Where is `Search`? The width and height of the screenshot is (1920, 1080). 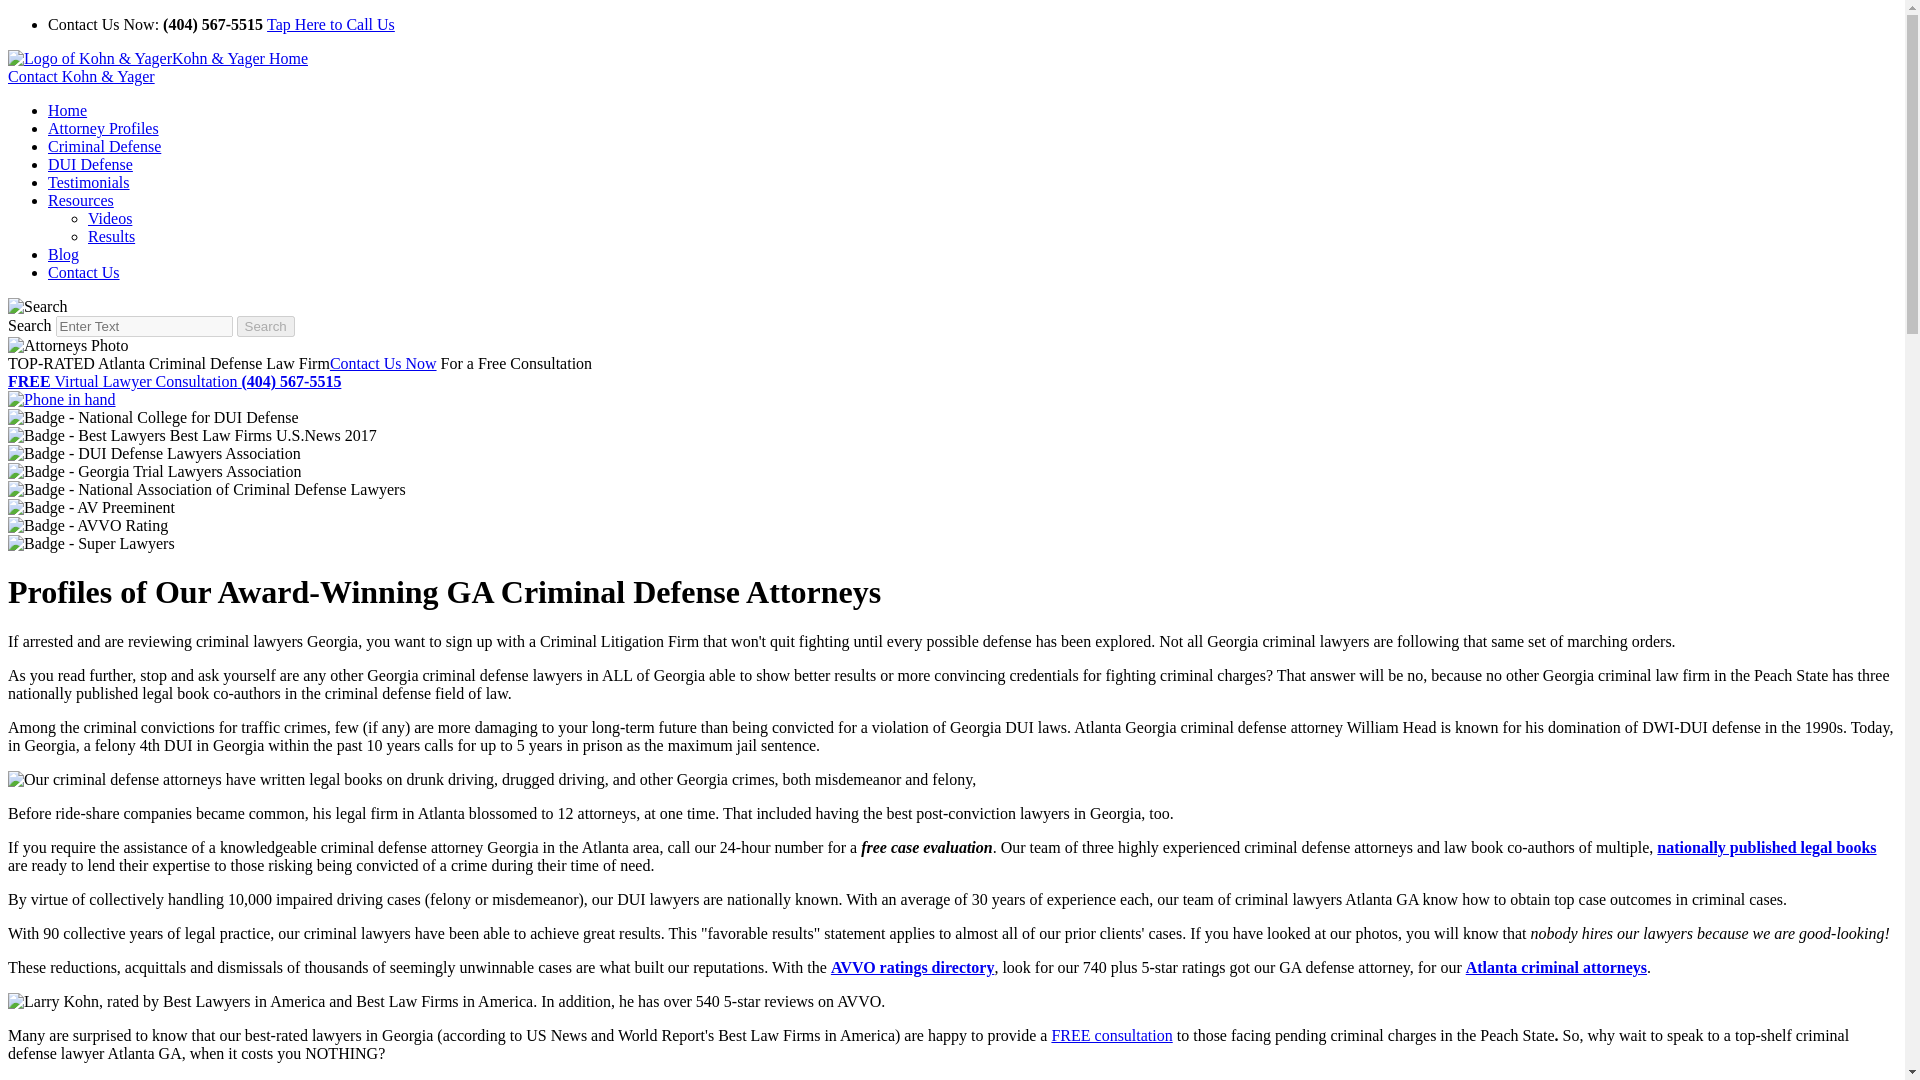
Search is located at coordinates (144, 326).